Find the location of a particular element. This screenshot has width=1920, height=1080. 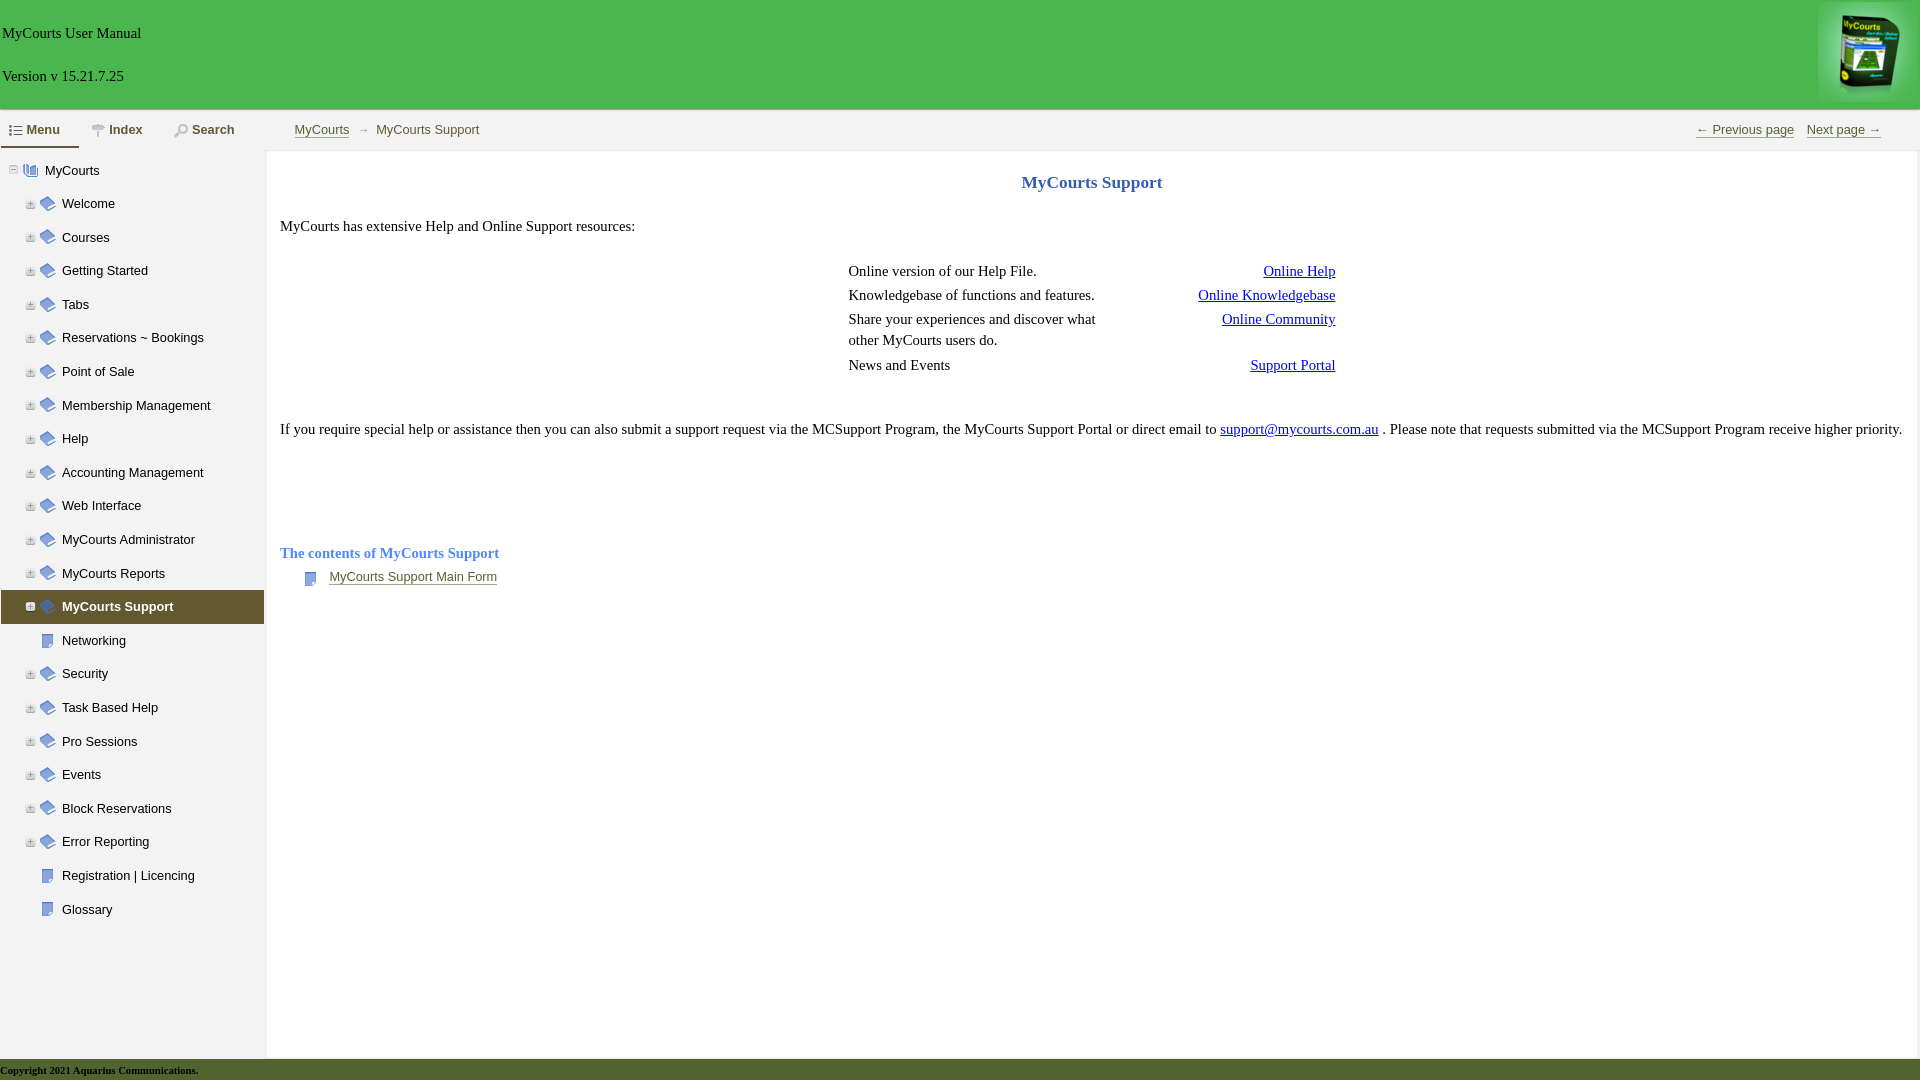

Registration | Licencing is located at coordinates (188, 876).